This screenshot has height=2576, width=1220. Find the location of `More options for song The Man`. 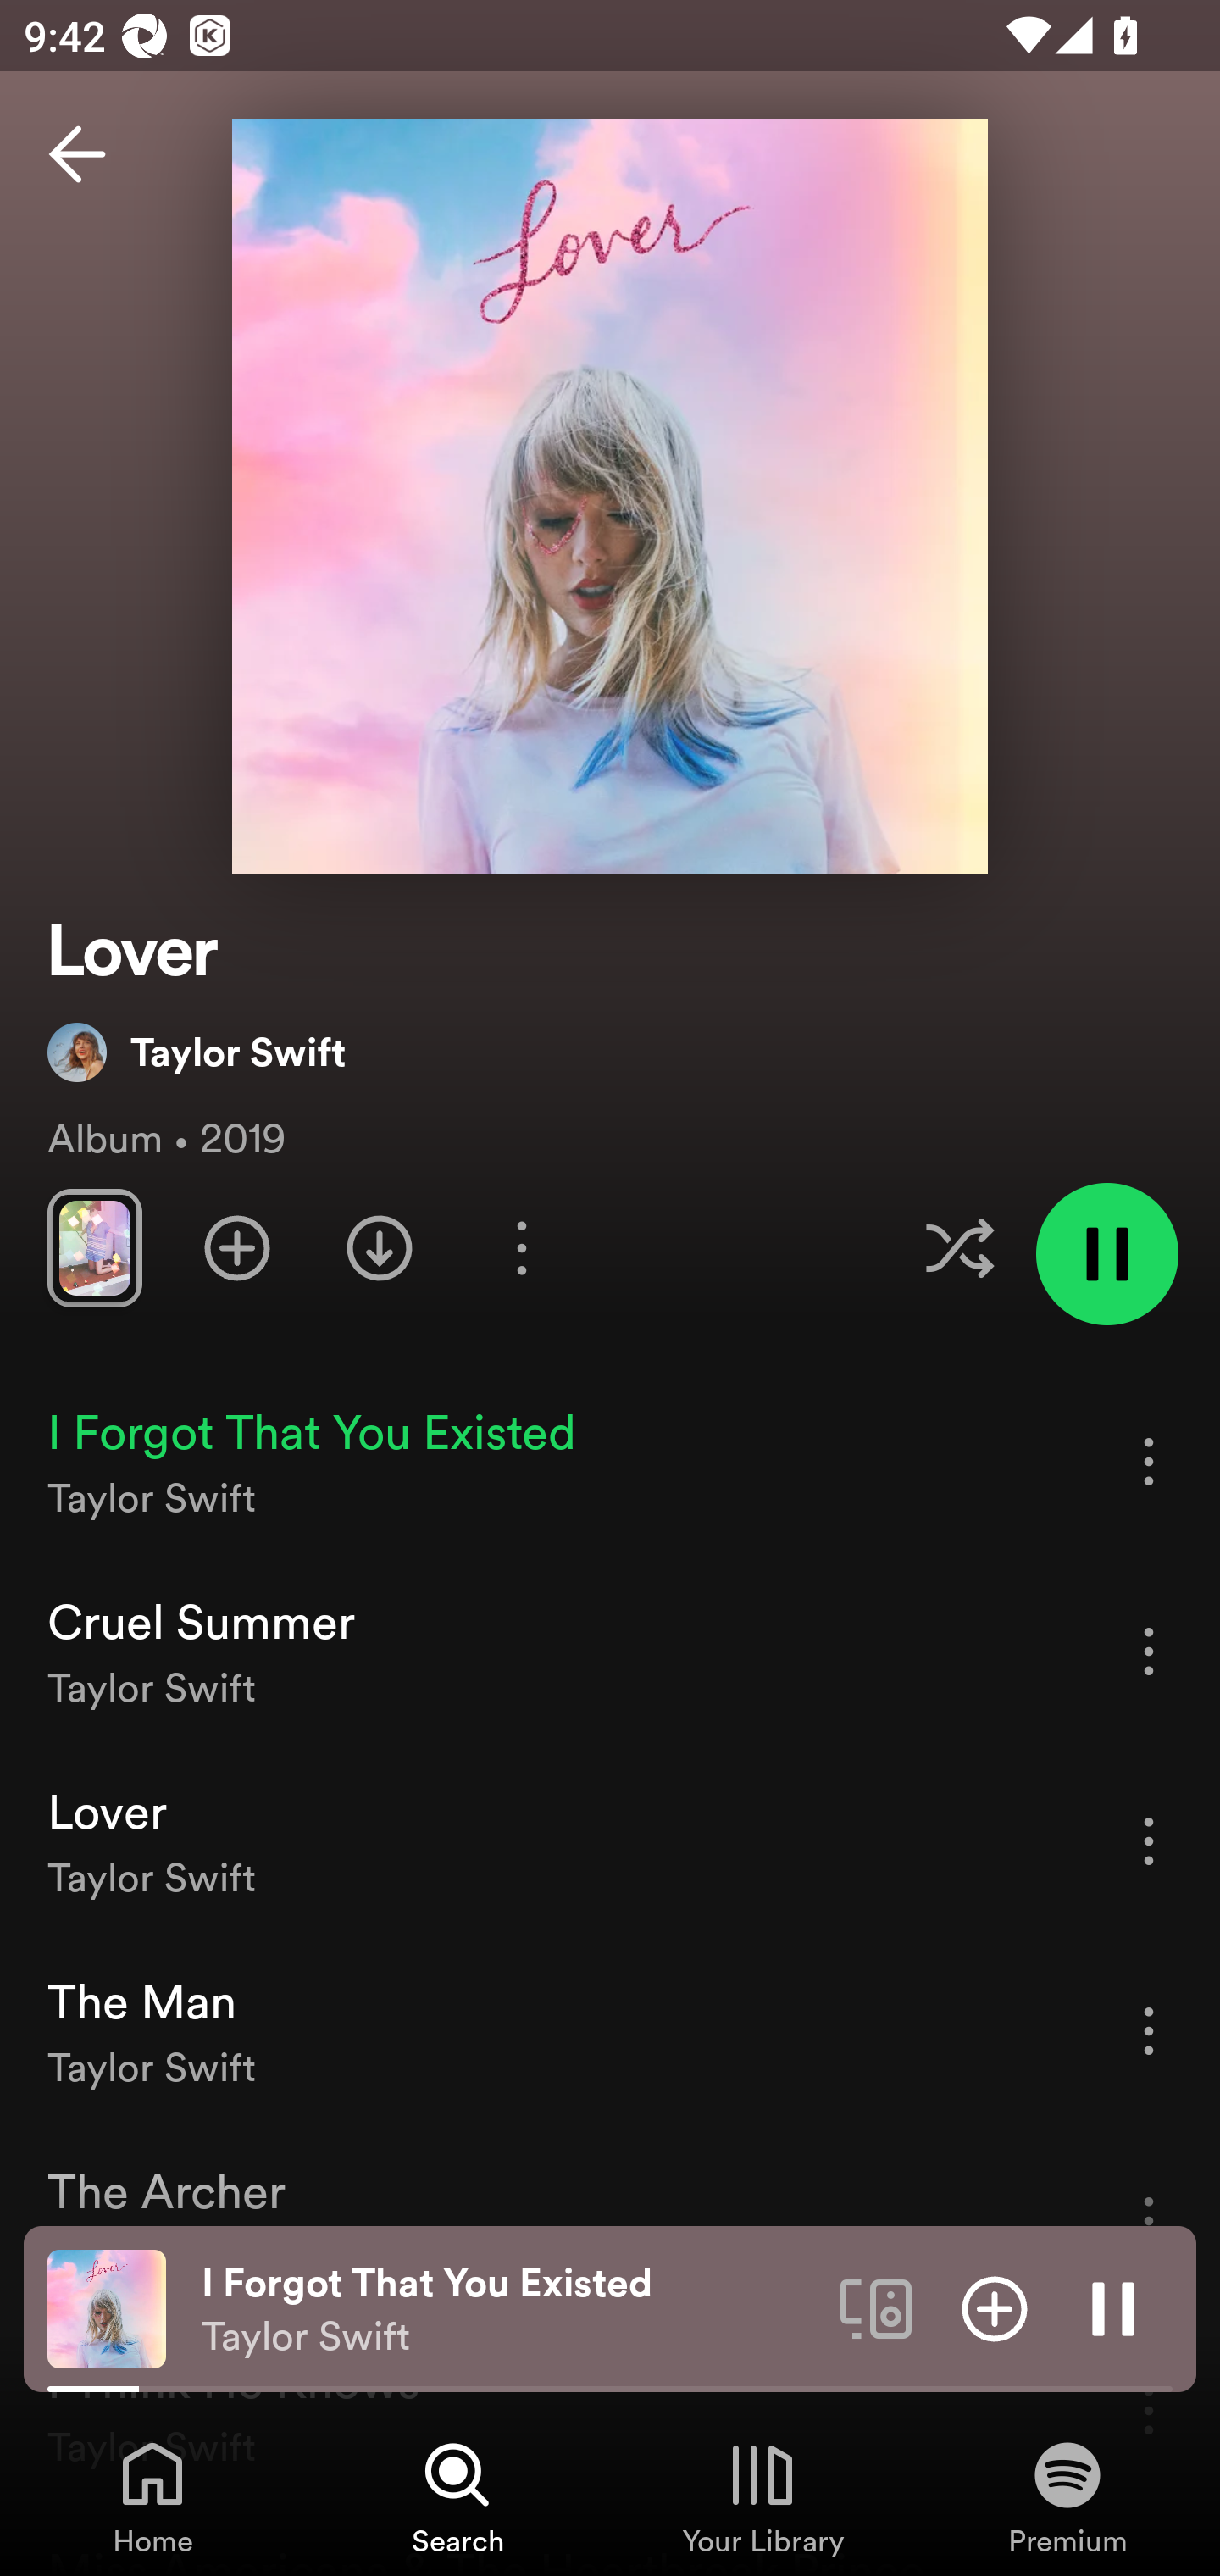

More options for song The Man is located at coordinates (1149, 2030).